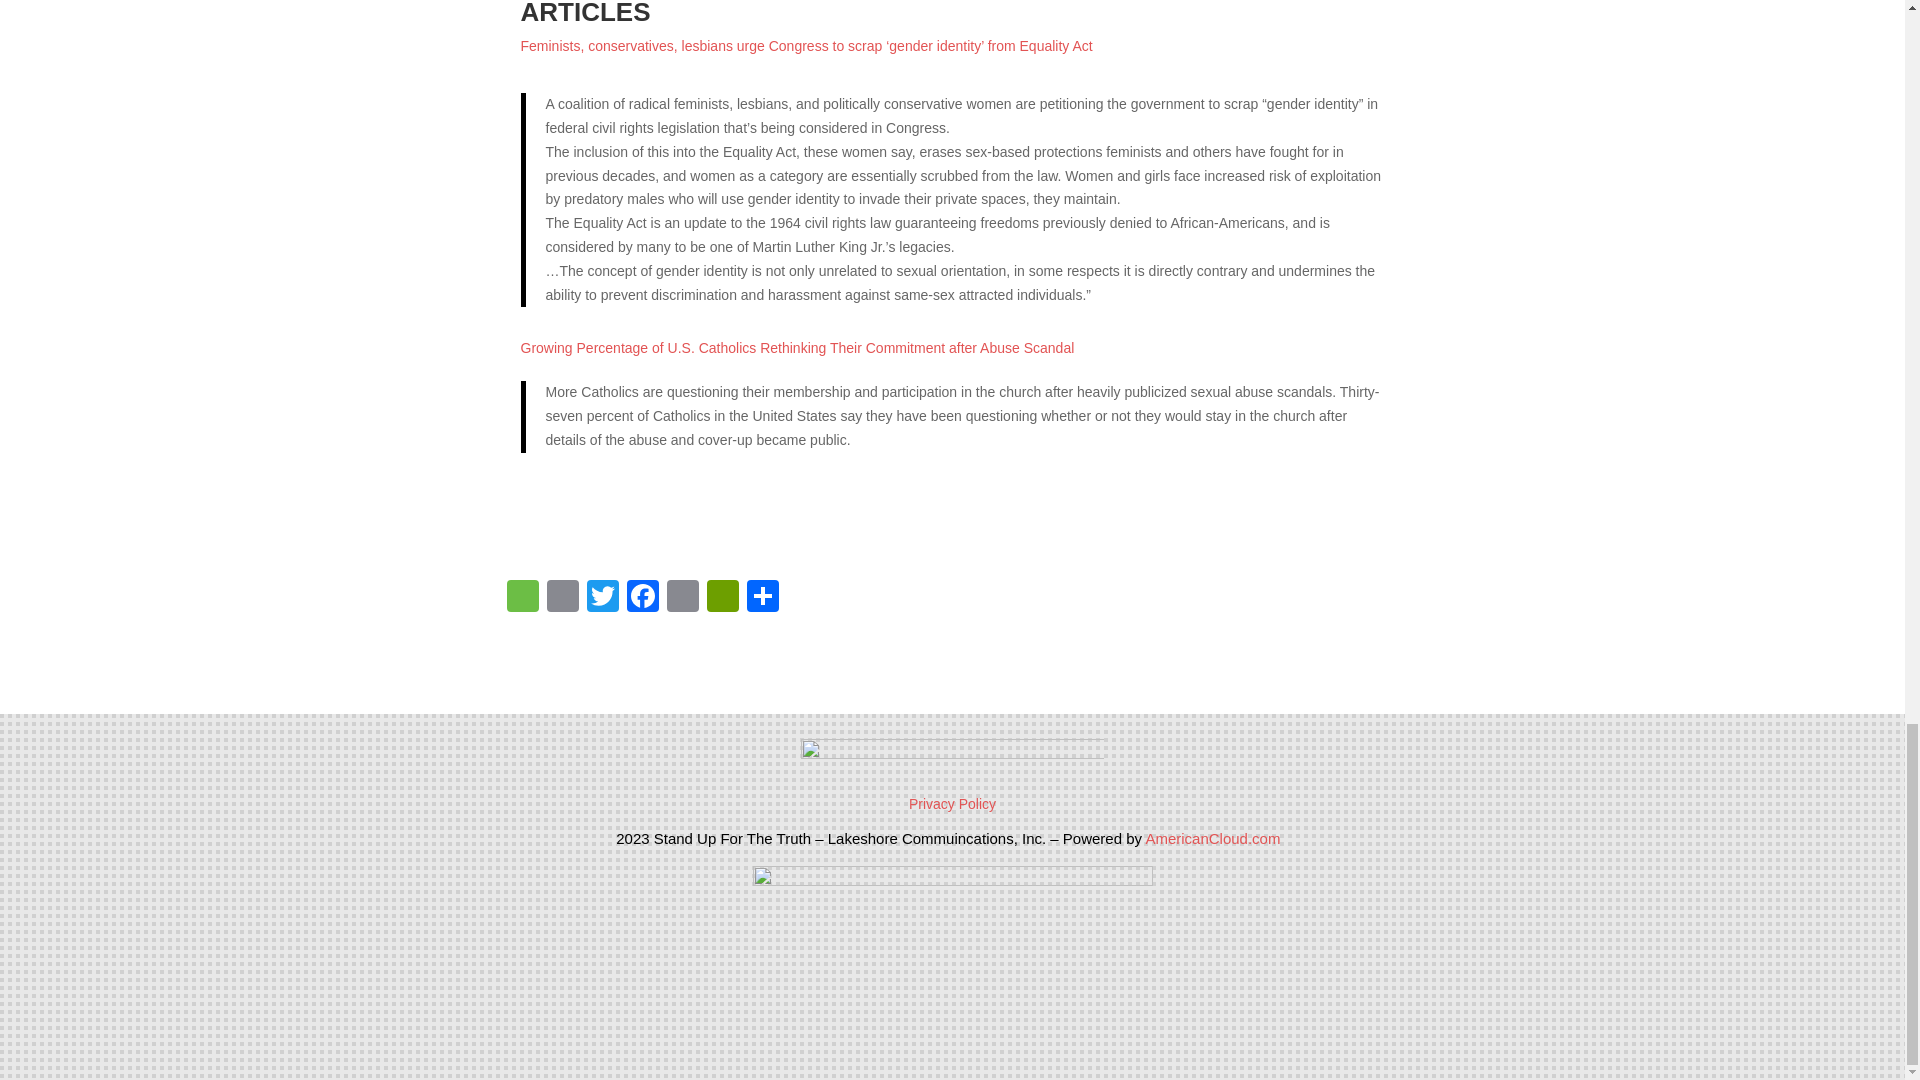  I want to click on Facebook, so click(642, 598).